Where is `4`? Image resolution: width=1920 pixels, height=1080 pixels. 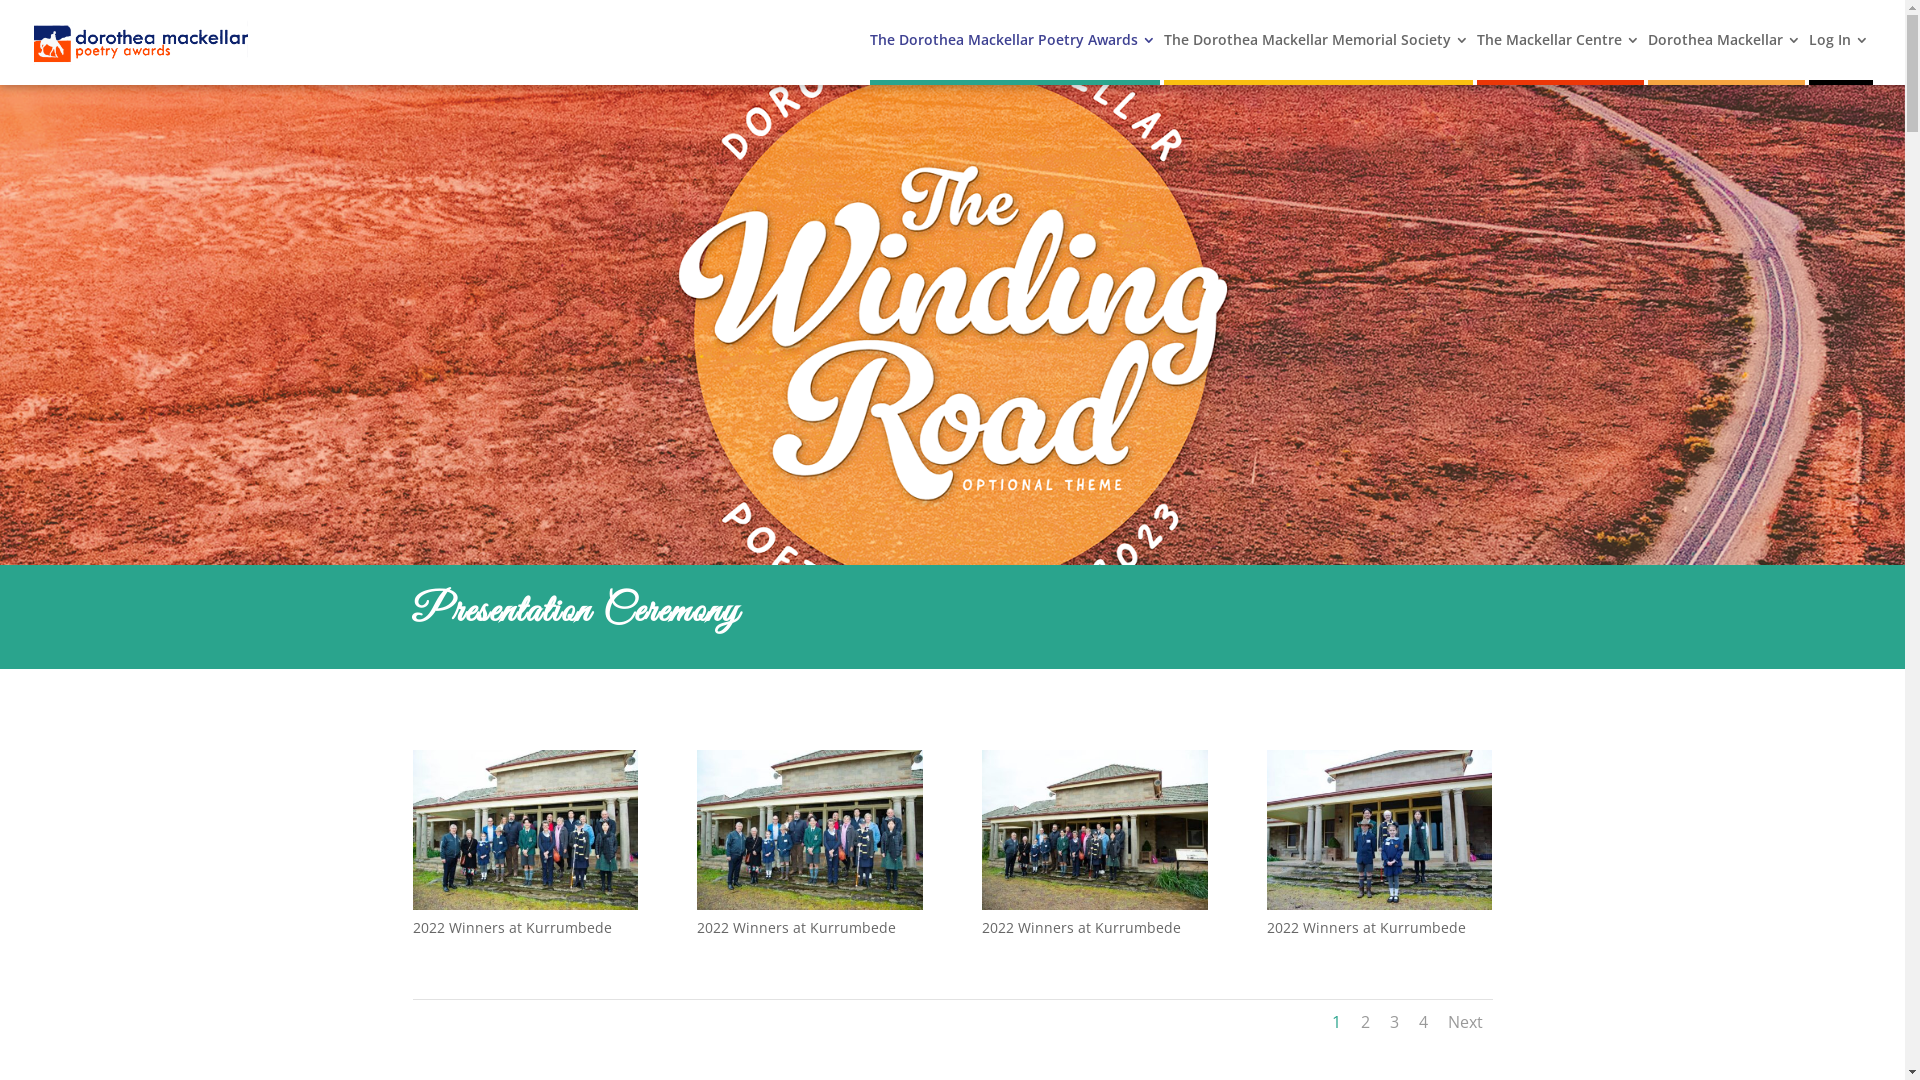
4 is located at coordinates (1422, 1022).